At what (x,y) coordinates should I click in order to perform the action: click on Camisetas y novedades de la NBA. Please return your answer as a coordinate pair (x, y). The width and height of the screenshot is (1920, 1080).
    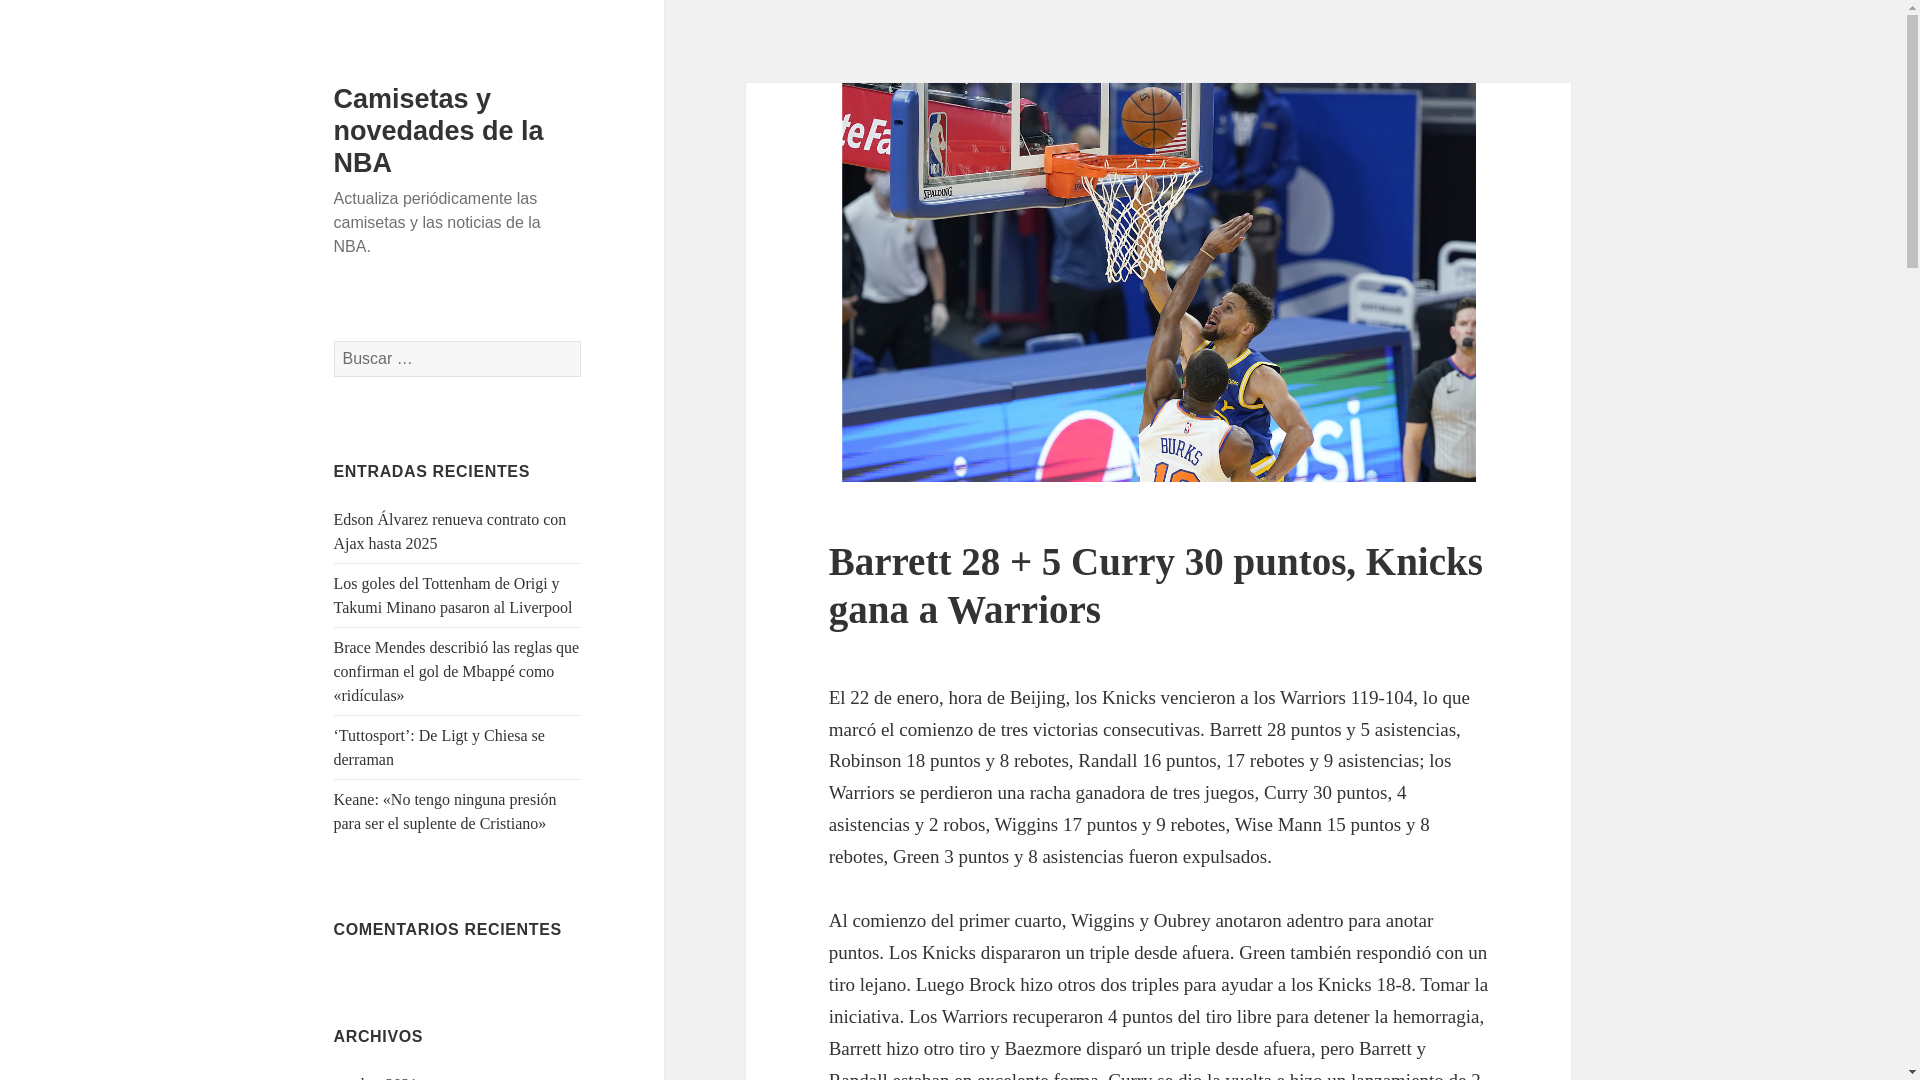
    Looking at the image, I should click on (439, 131).